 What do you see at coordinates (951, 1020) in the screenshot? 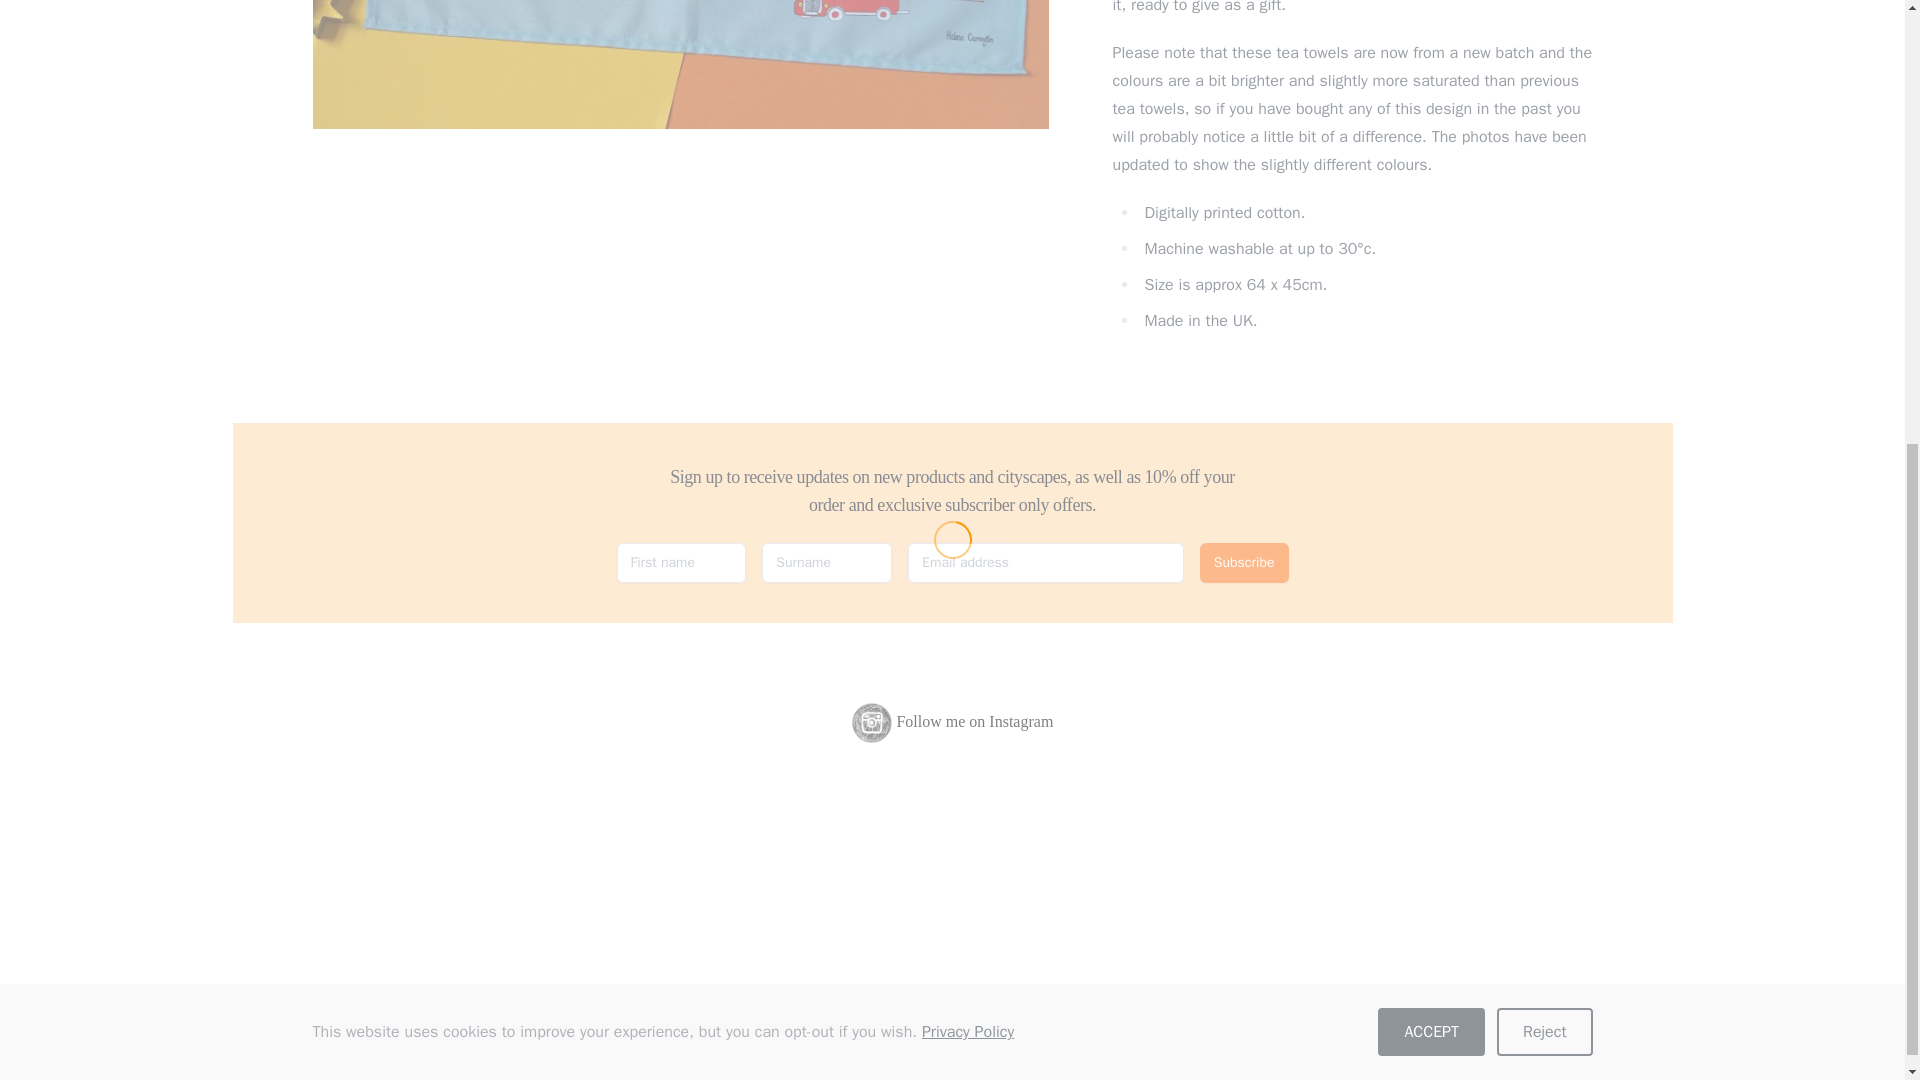
I see `Follow me on Facebook` at bounding box center [951, 1020].